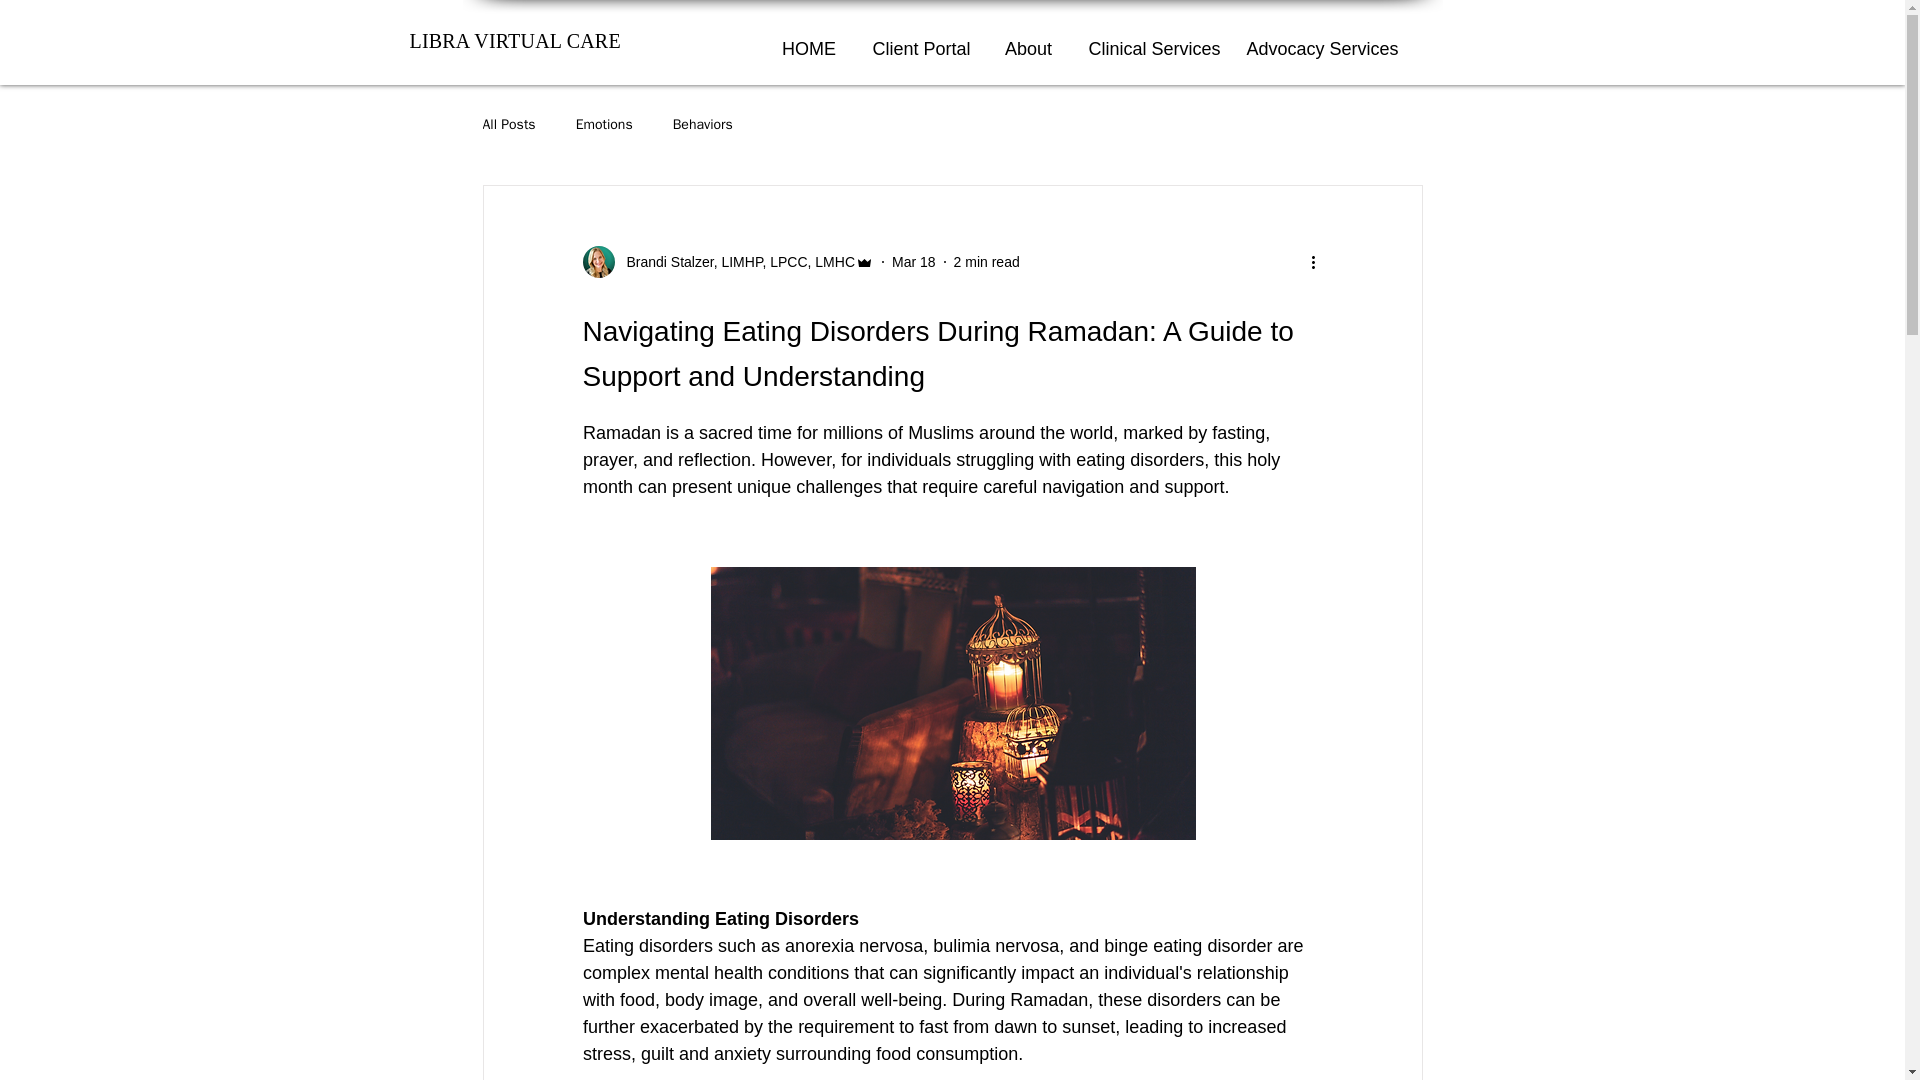 The height and width of the screenshot is (1080, 1920). I want to click on Mar 18, so click(914, 262).